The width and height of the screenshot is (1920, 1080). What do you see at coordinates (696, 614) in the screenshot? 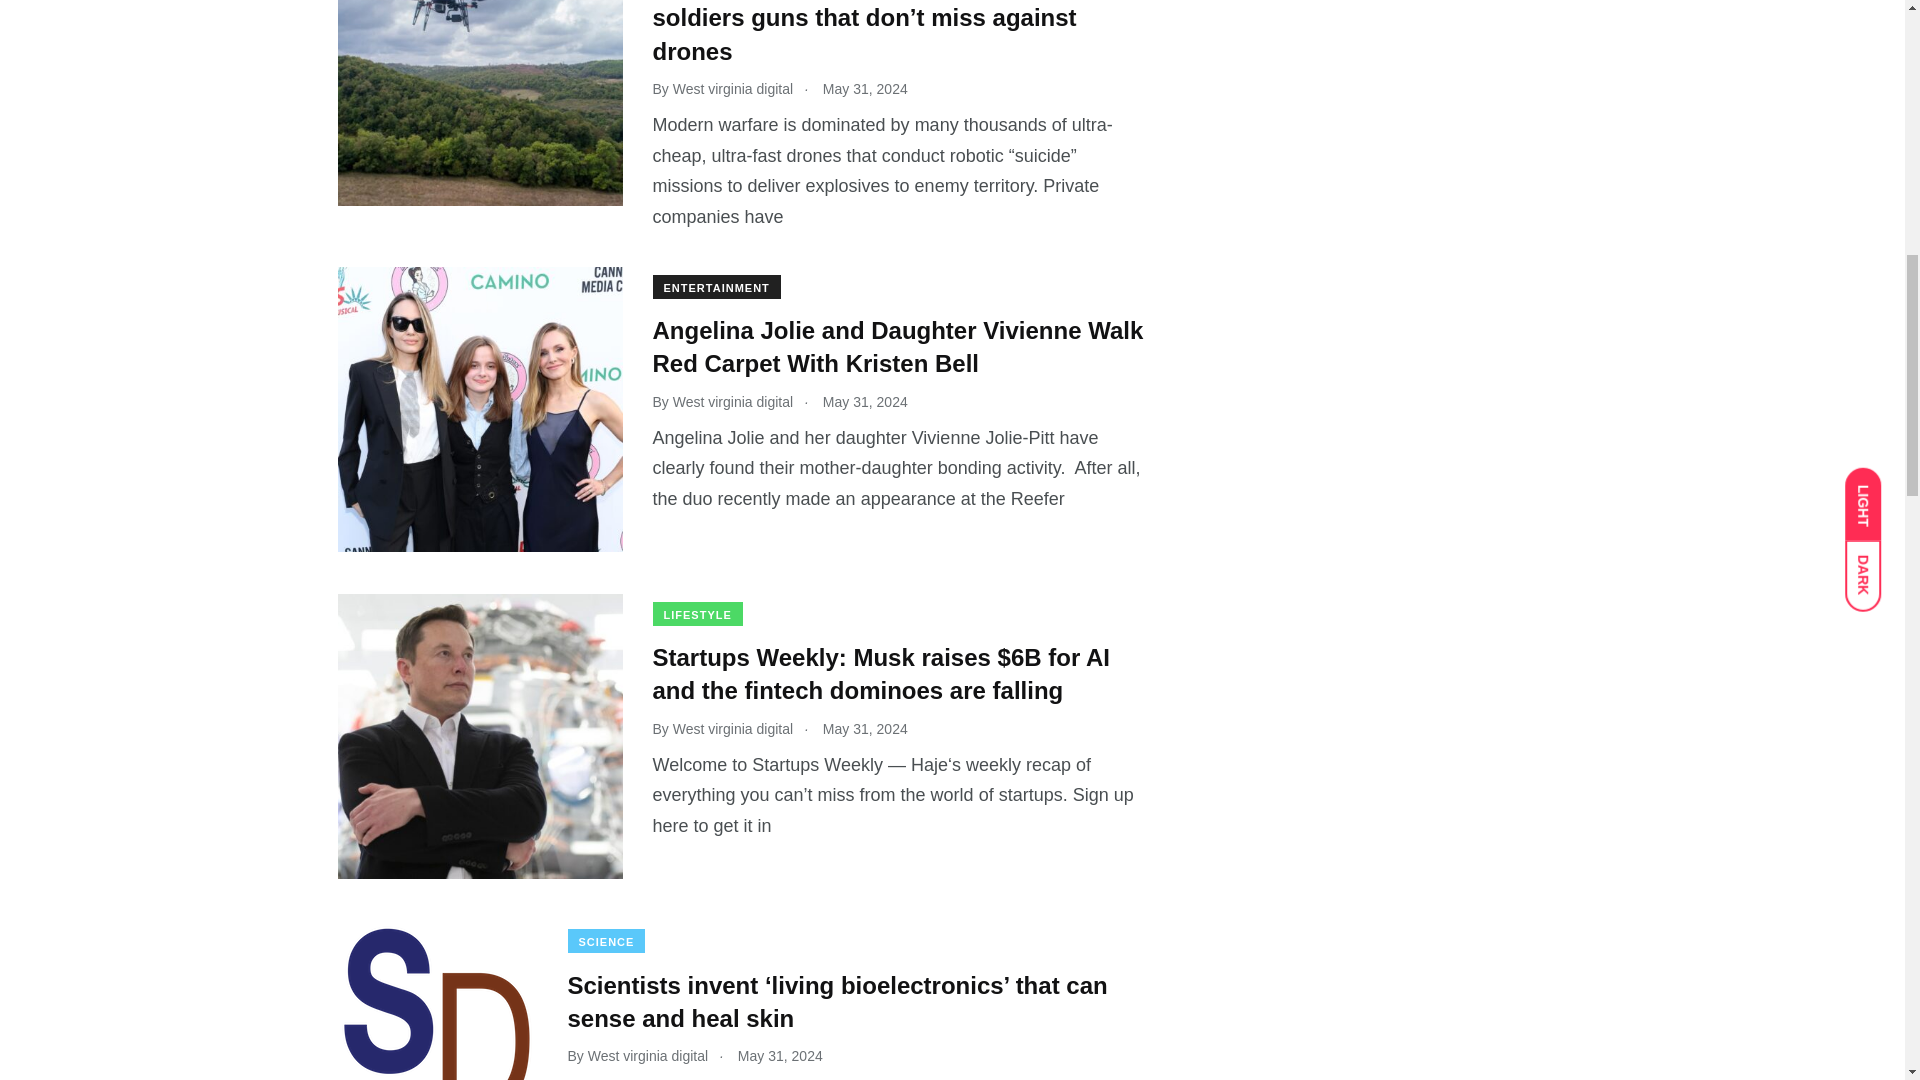
I see `LIFESTYLE` at bounding box center [696, 614].